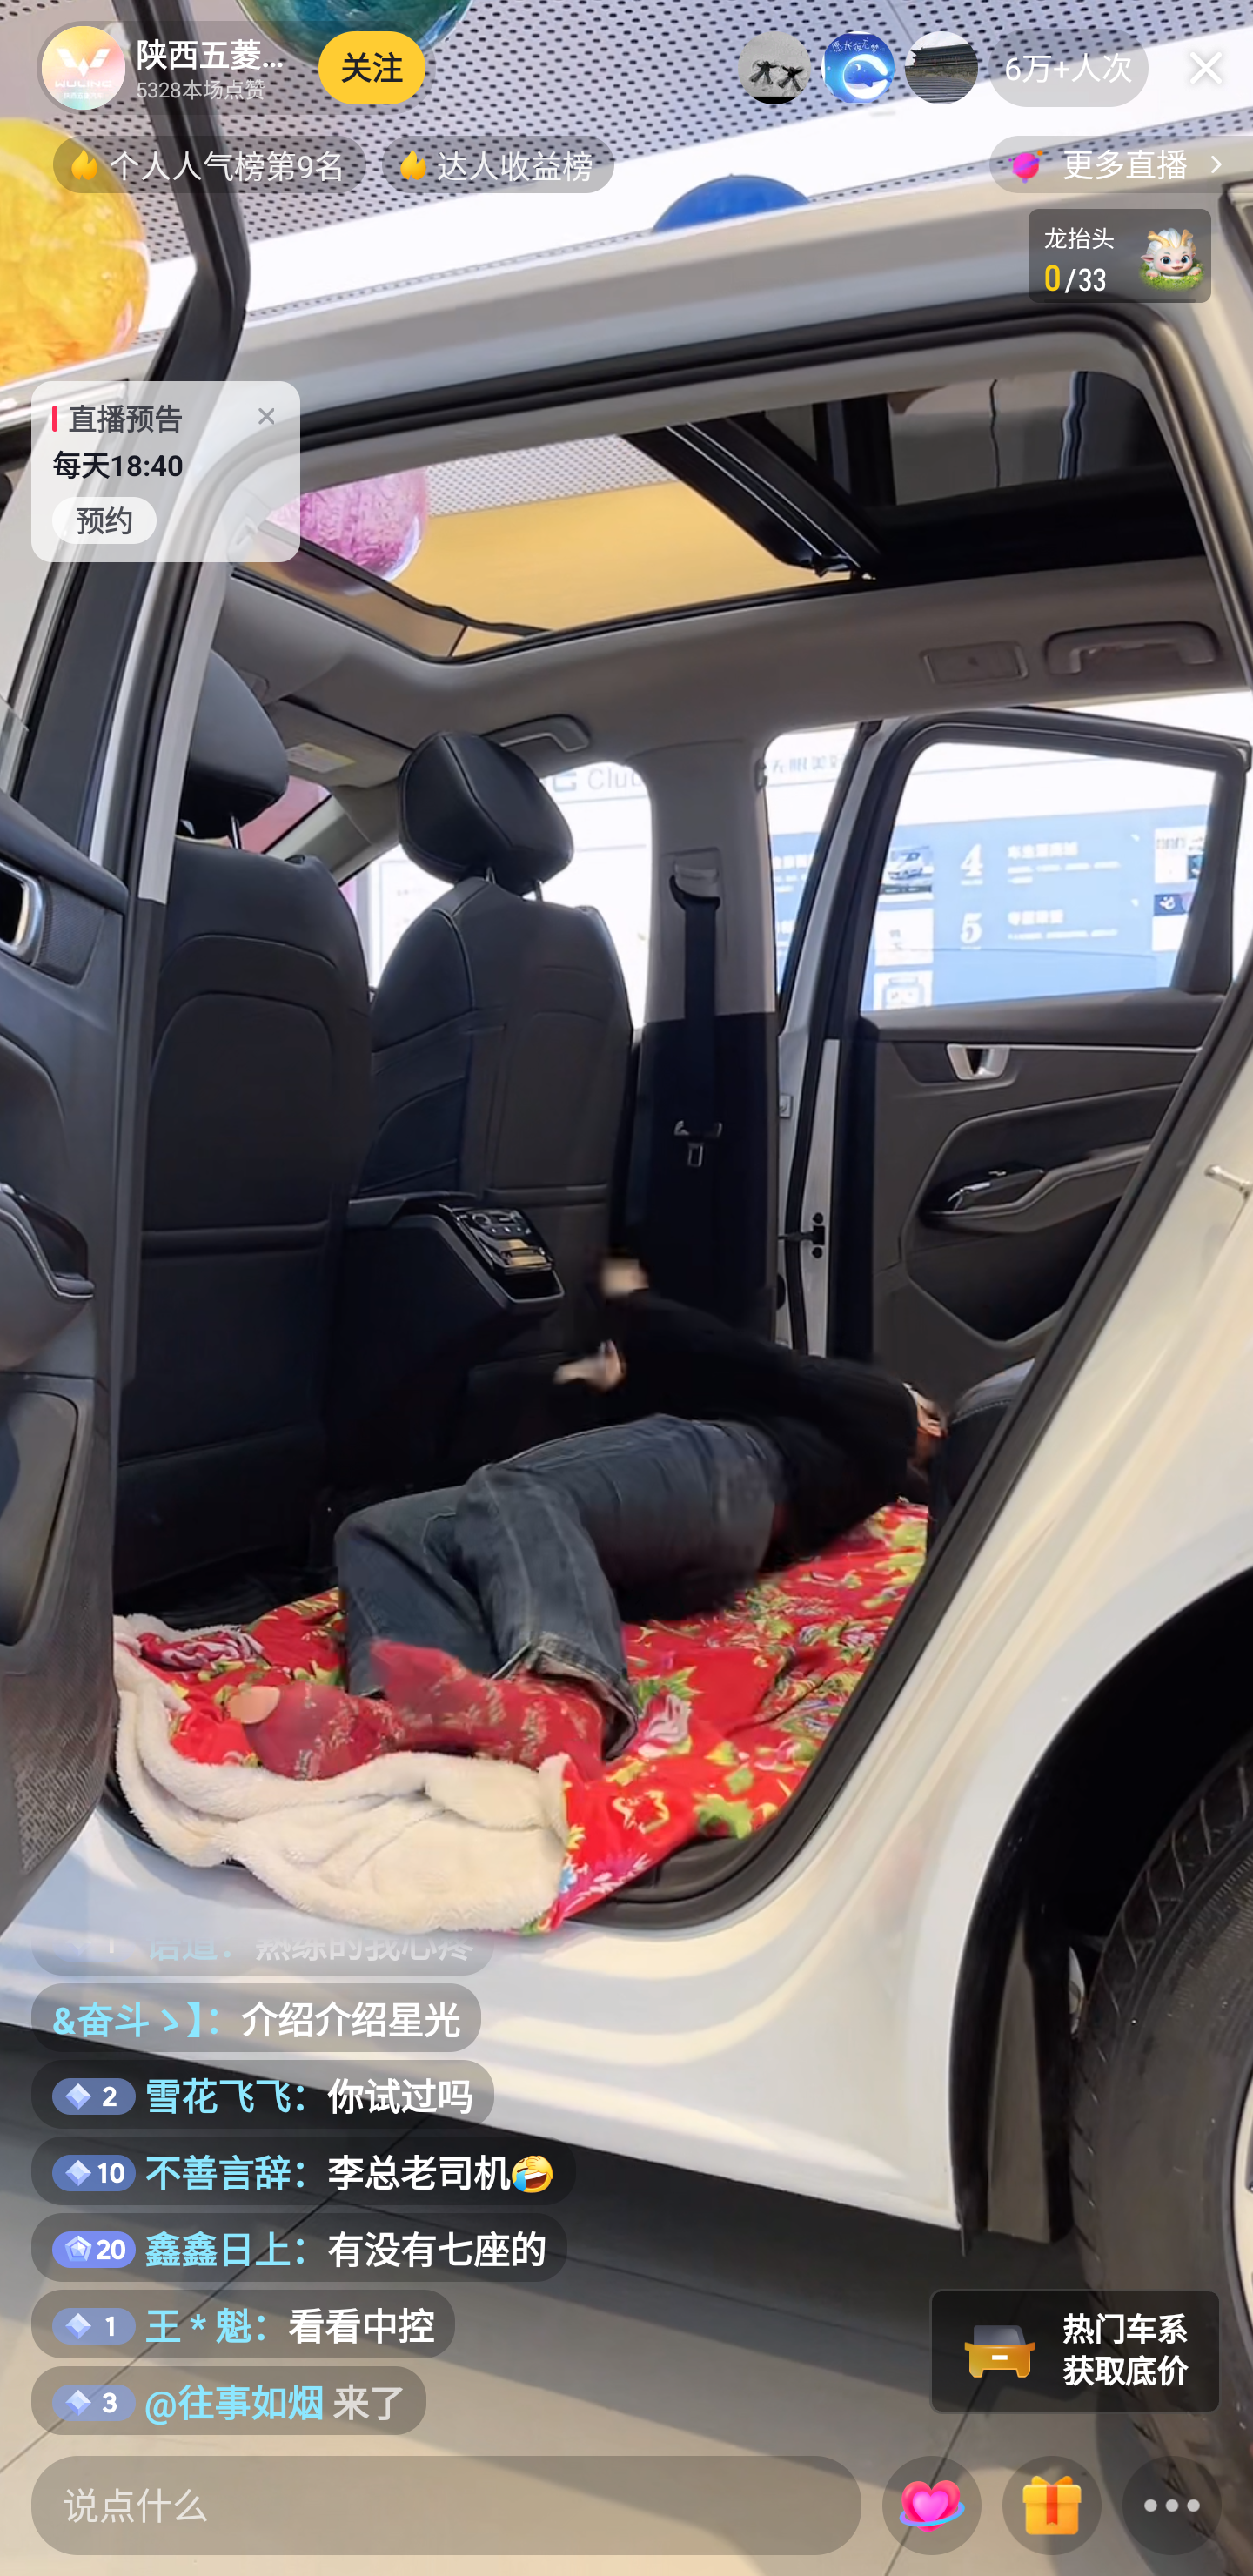 Image resolution: width=1253 pixels, height=2576 pixels. What do you see at coordinates (266, 409) in the screenshot?
I see `关闭预告贴片` at bounding box center [266, 409].